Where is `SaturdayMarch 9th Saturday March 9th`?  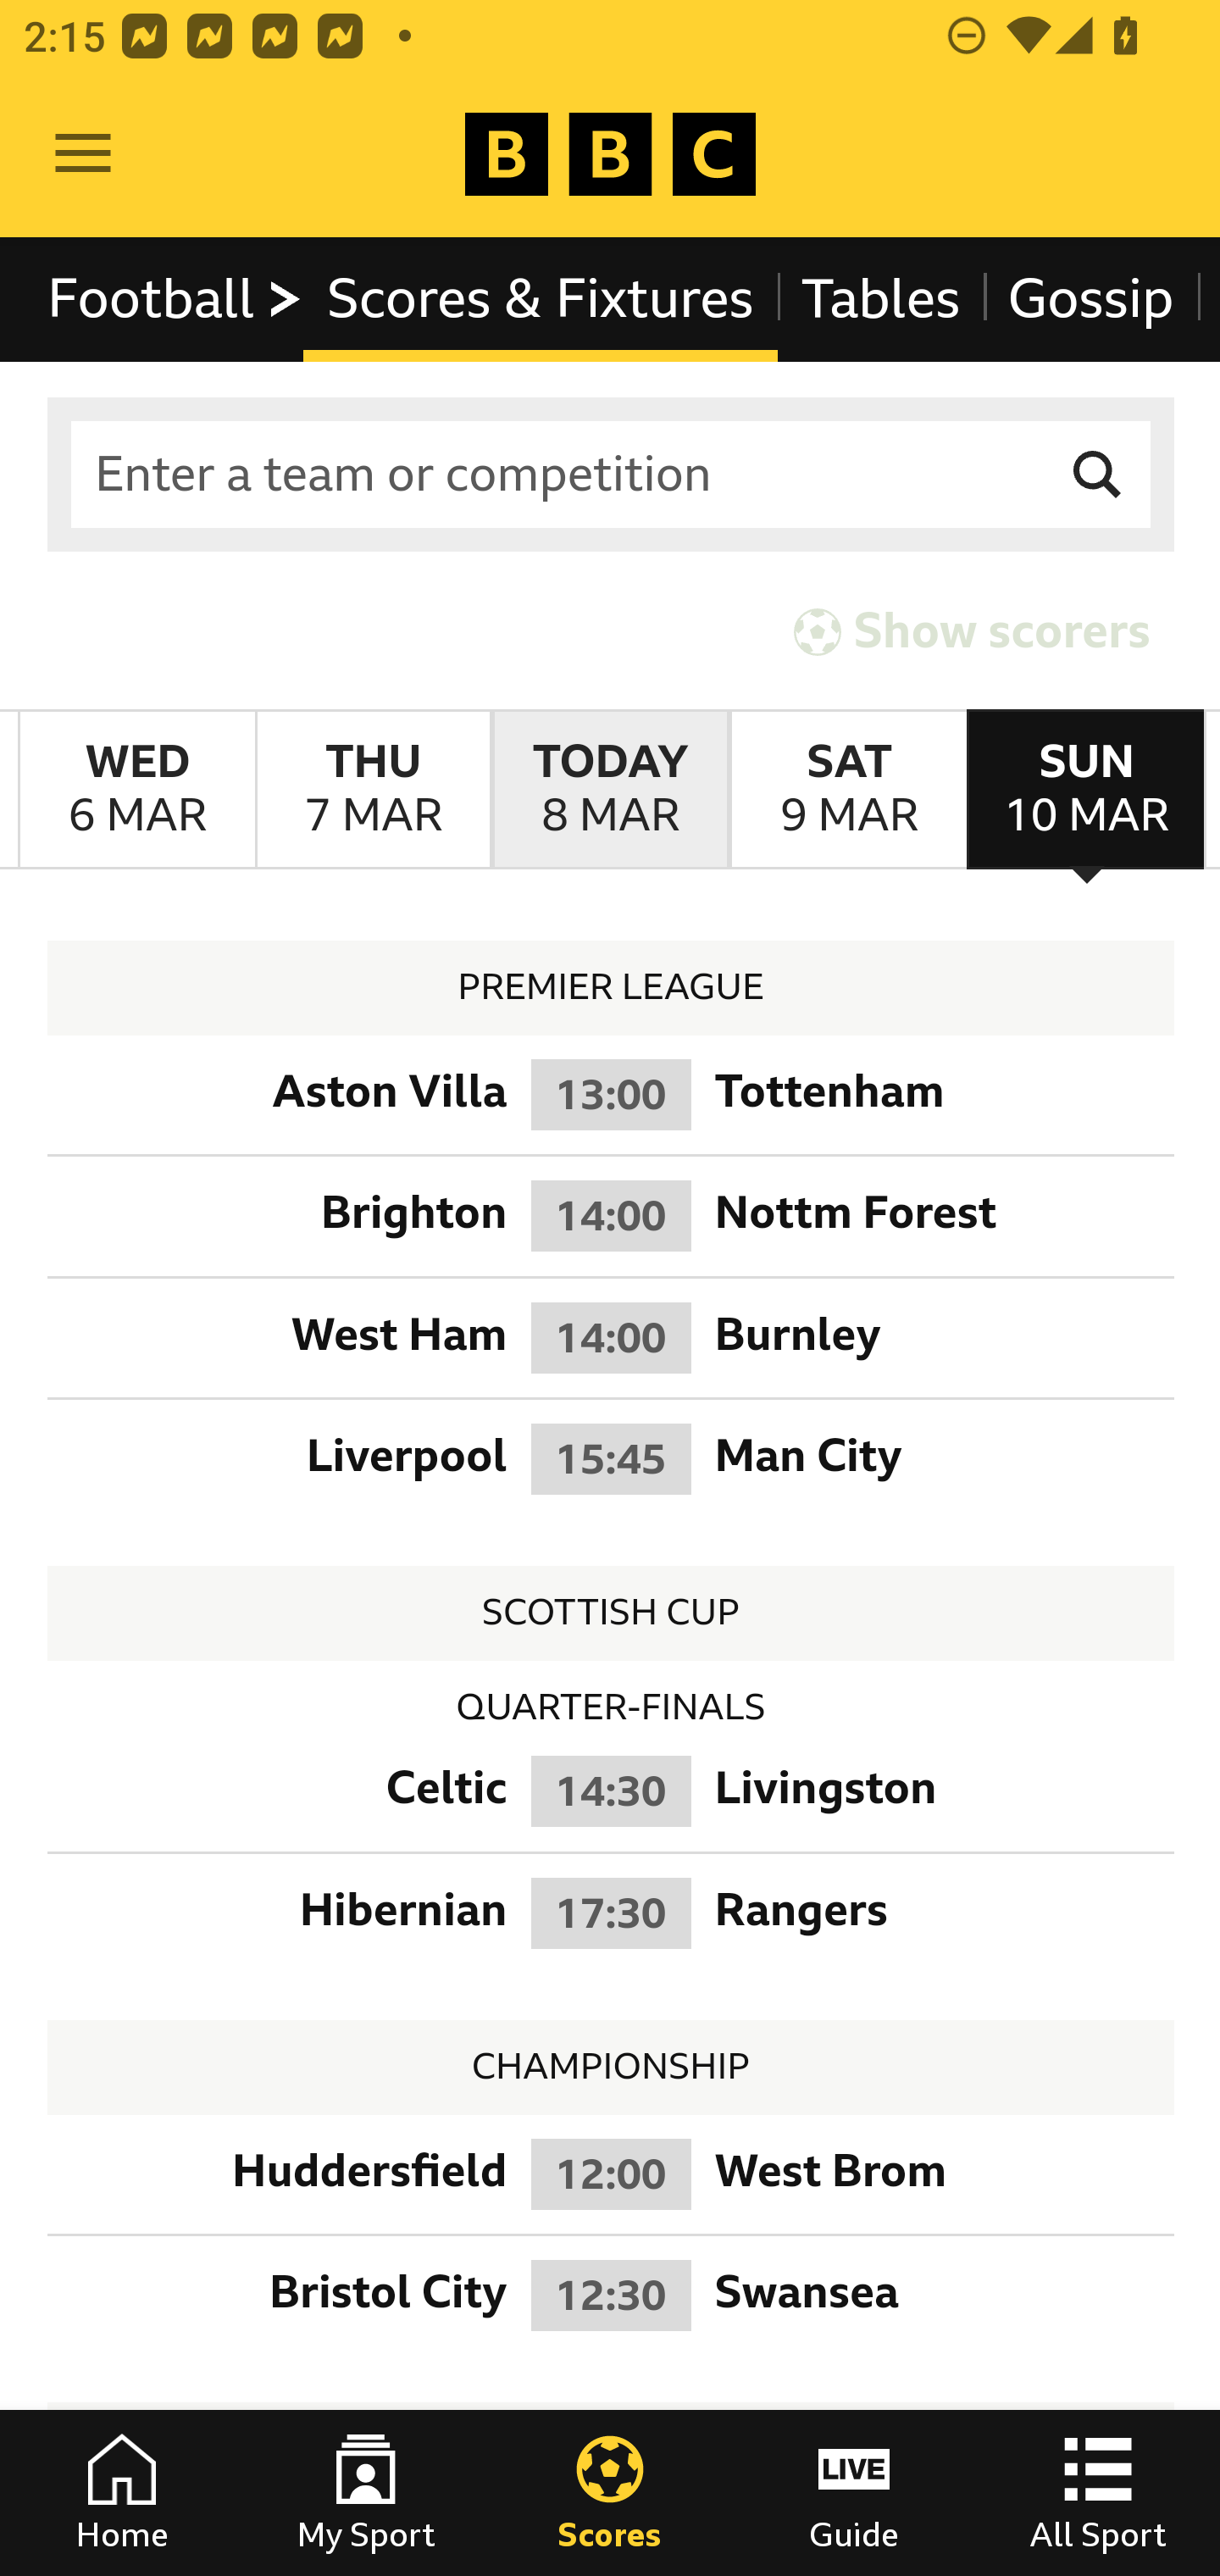 SaturdayMarch 9th Saturday March 9th is located at coordinates (847, 790).